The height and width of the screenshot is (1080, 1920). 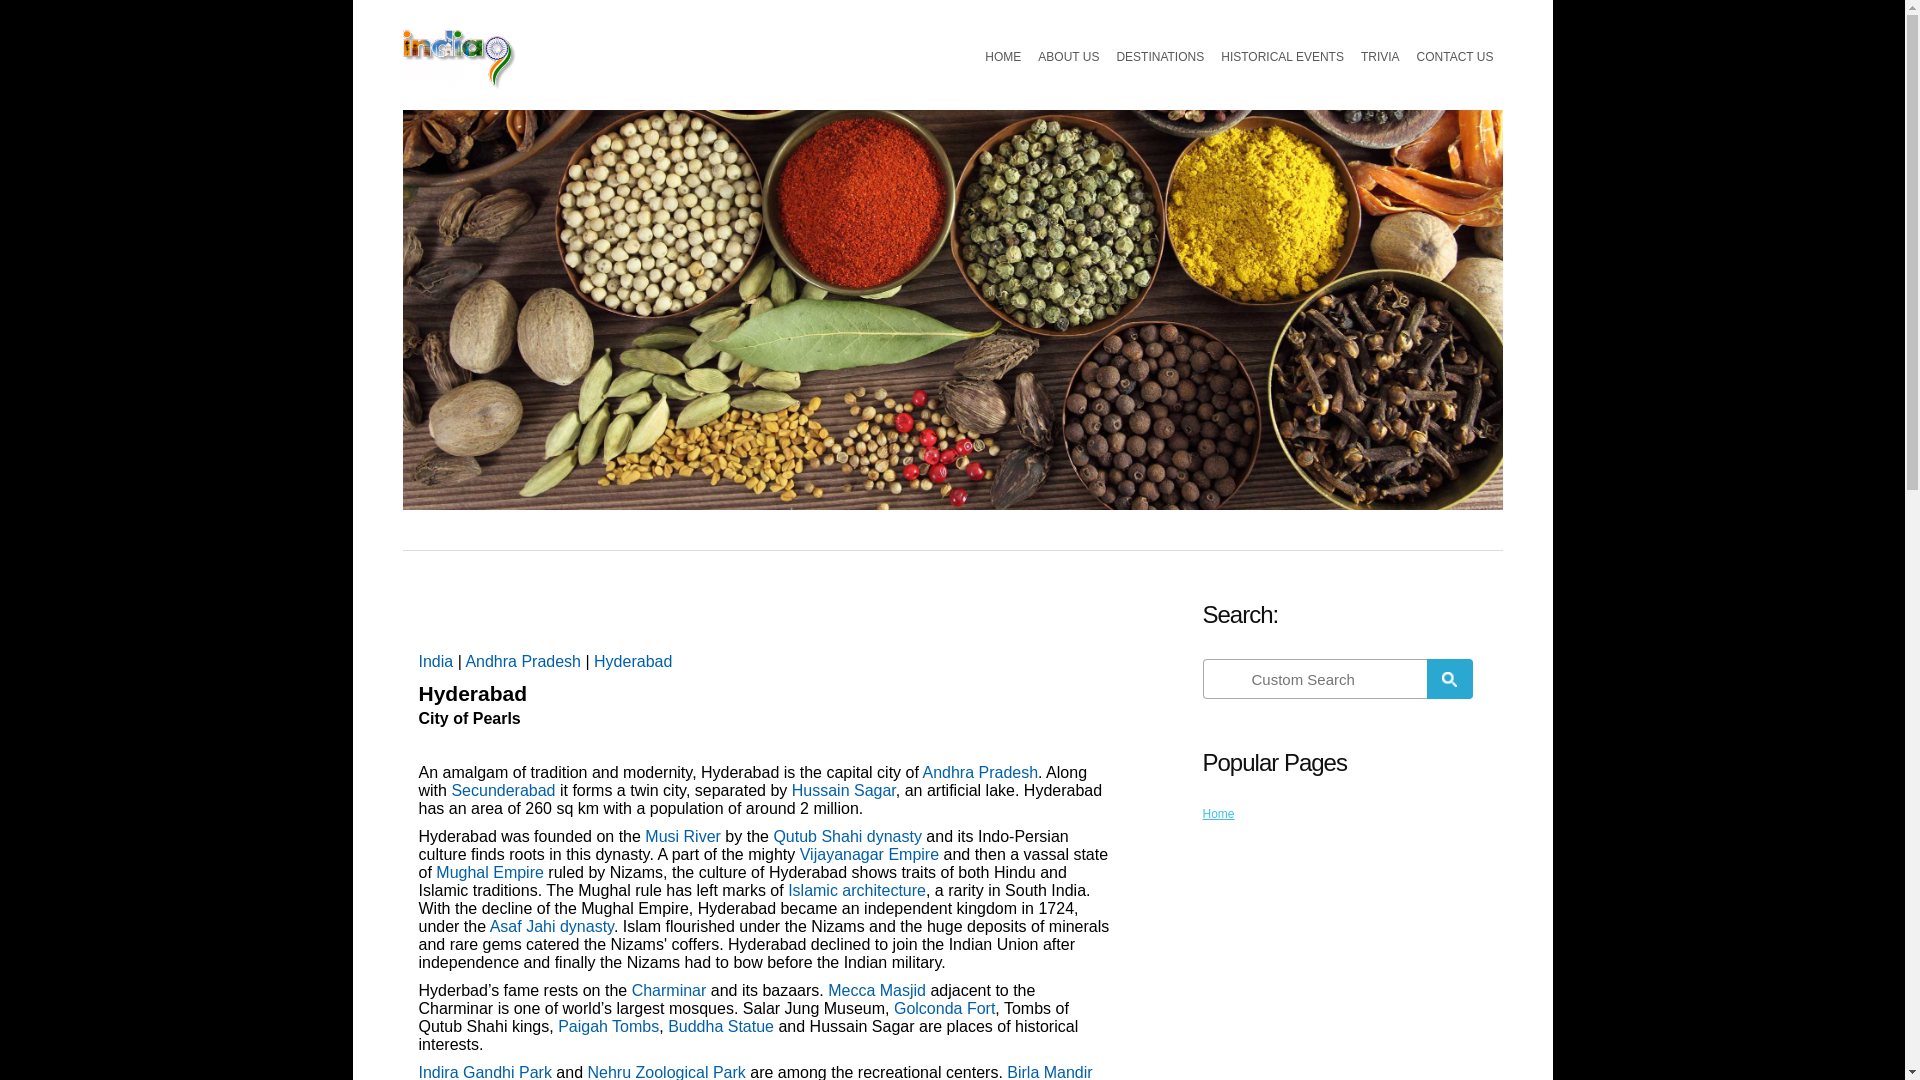 What do you see at coordinates (1380, 56) in the screenshot?
I see `TRIVIA` at bounding box center [1380, 56].